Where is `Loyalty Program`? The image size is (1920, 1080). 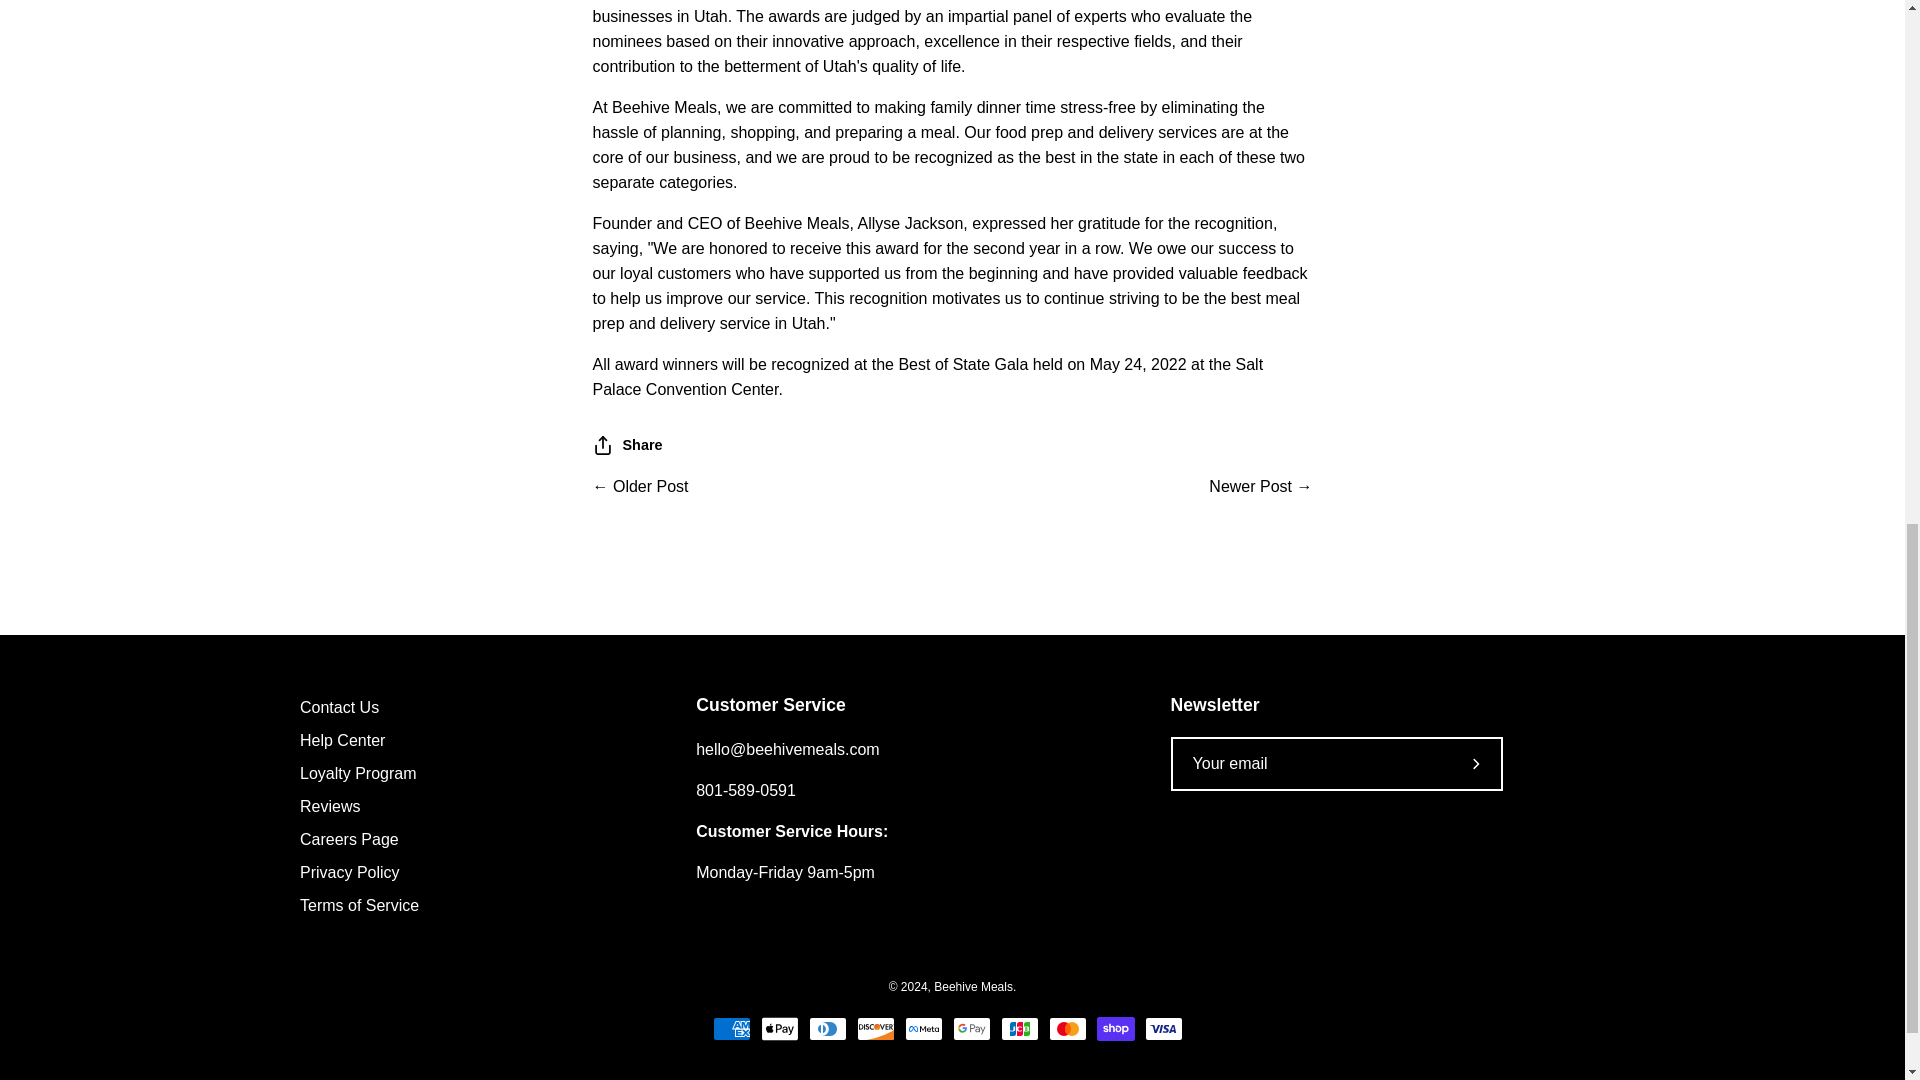 Loyalty Program is located at coordinates (358, 772).